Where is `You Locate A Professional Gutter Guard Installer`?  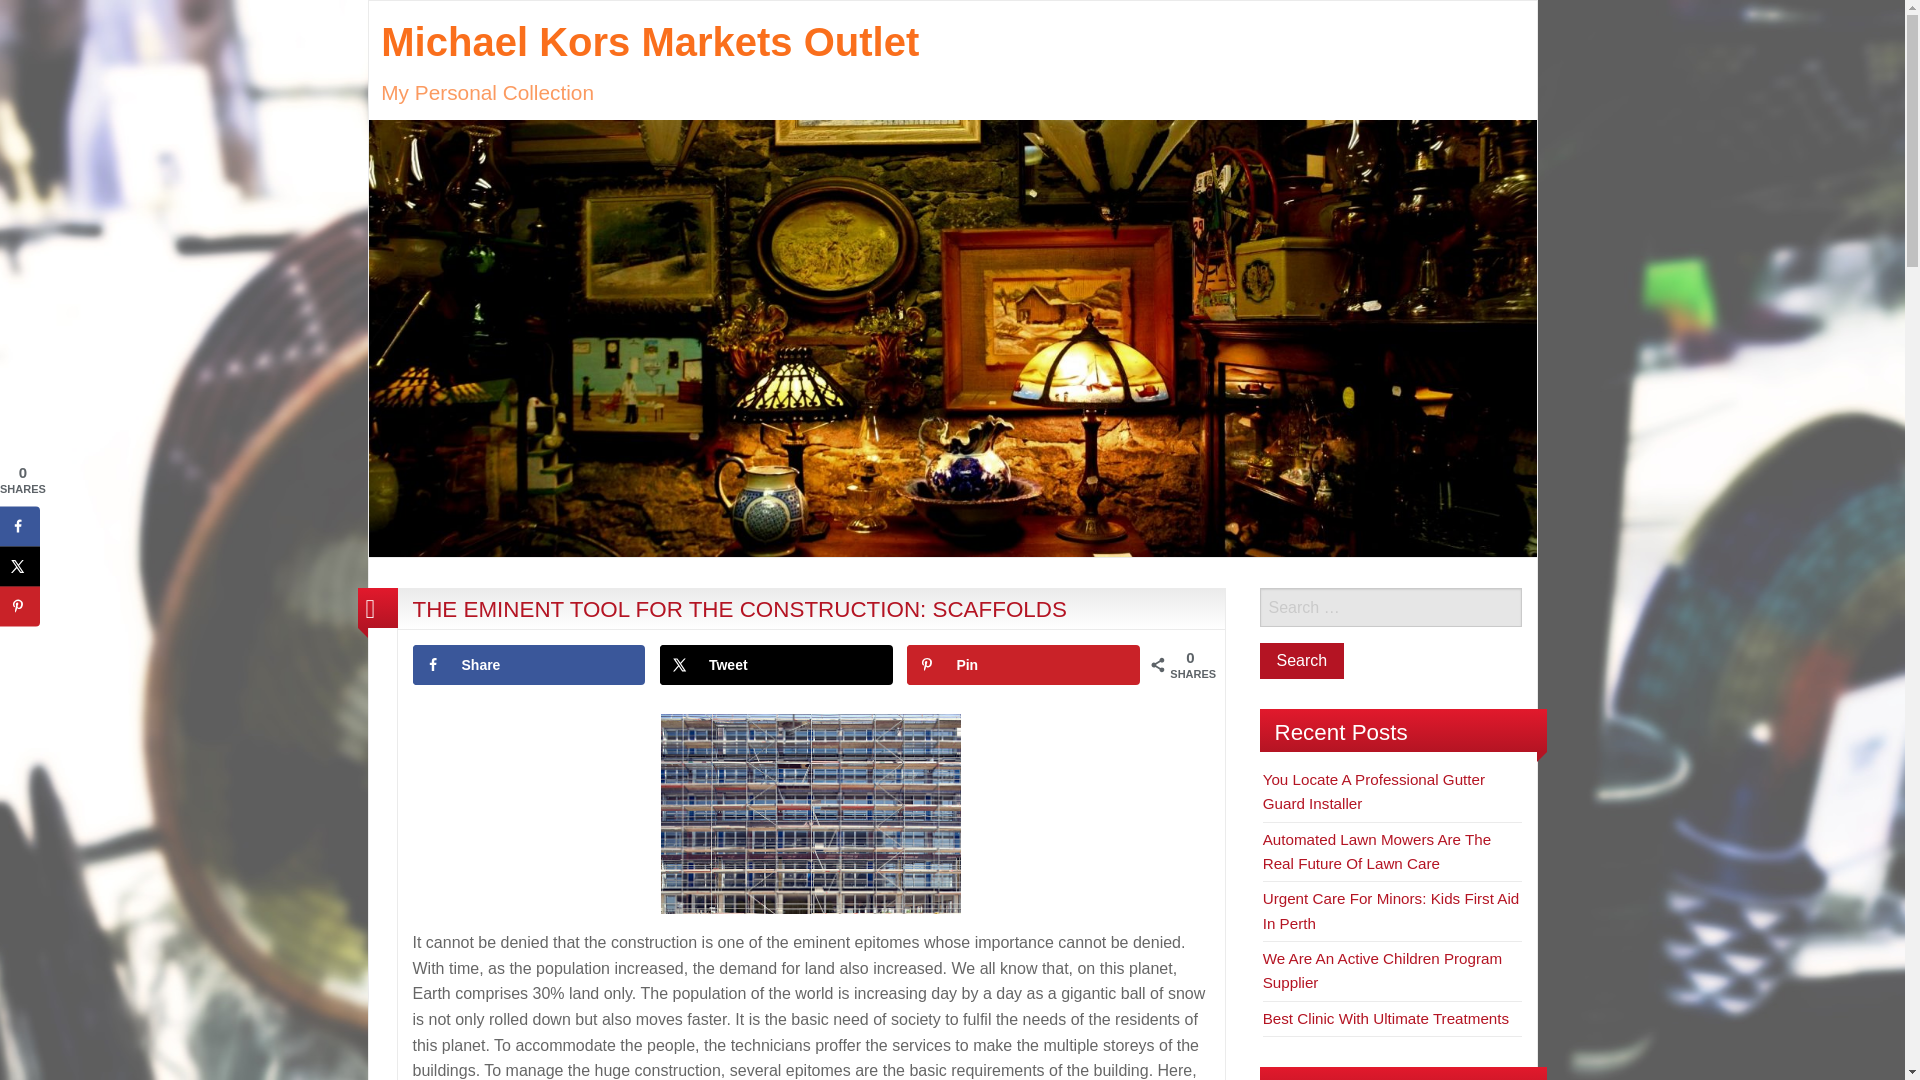 You Locate A Professional Gutter Guard Installer is located at coordinates (1374, 792).